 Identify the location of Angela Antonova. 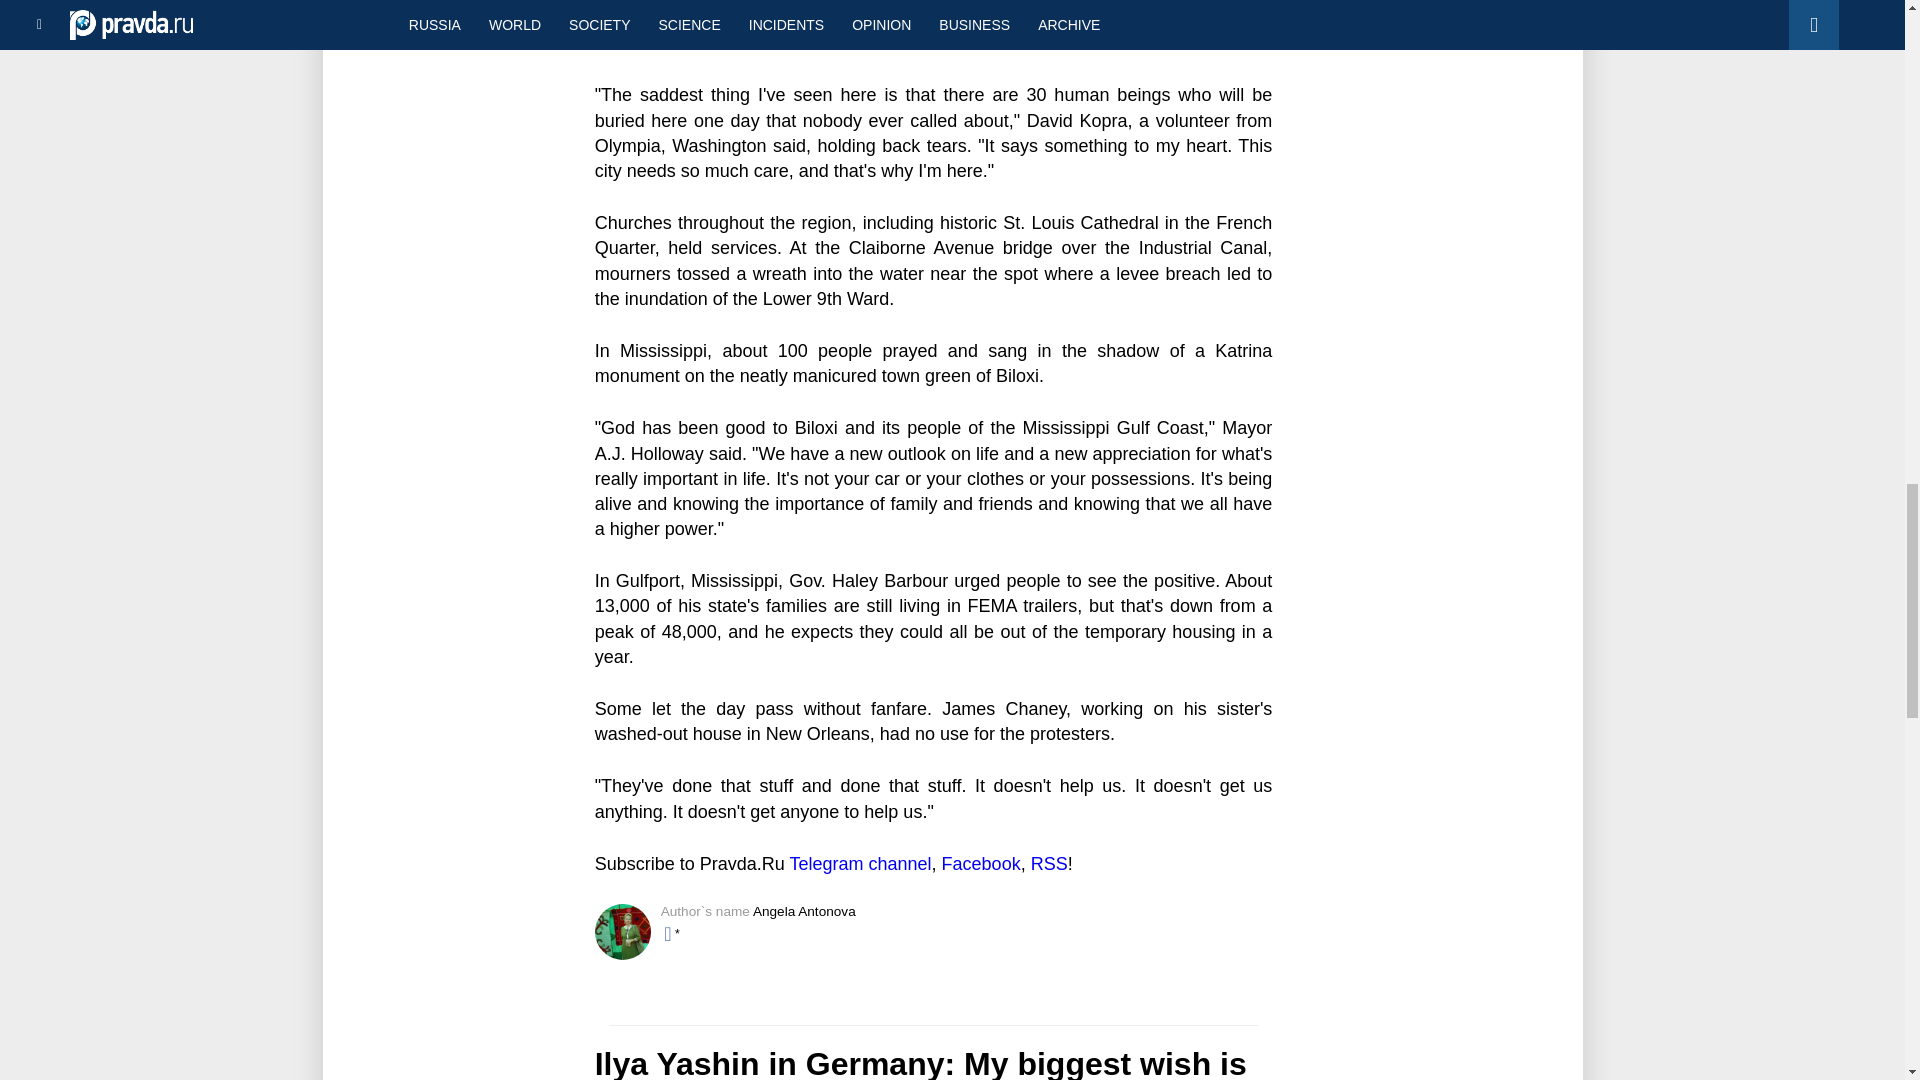
(804, 911).